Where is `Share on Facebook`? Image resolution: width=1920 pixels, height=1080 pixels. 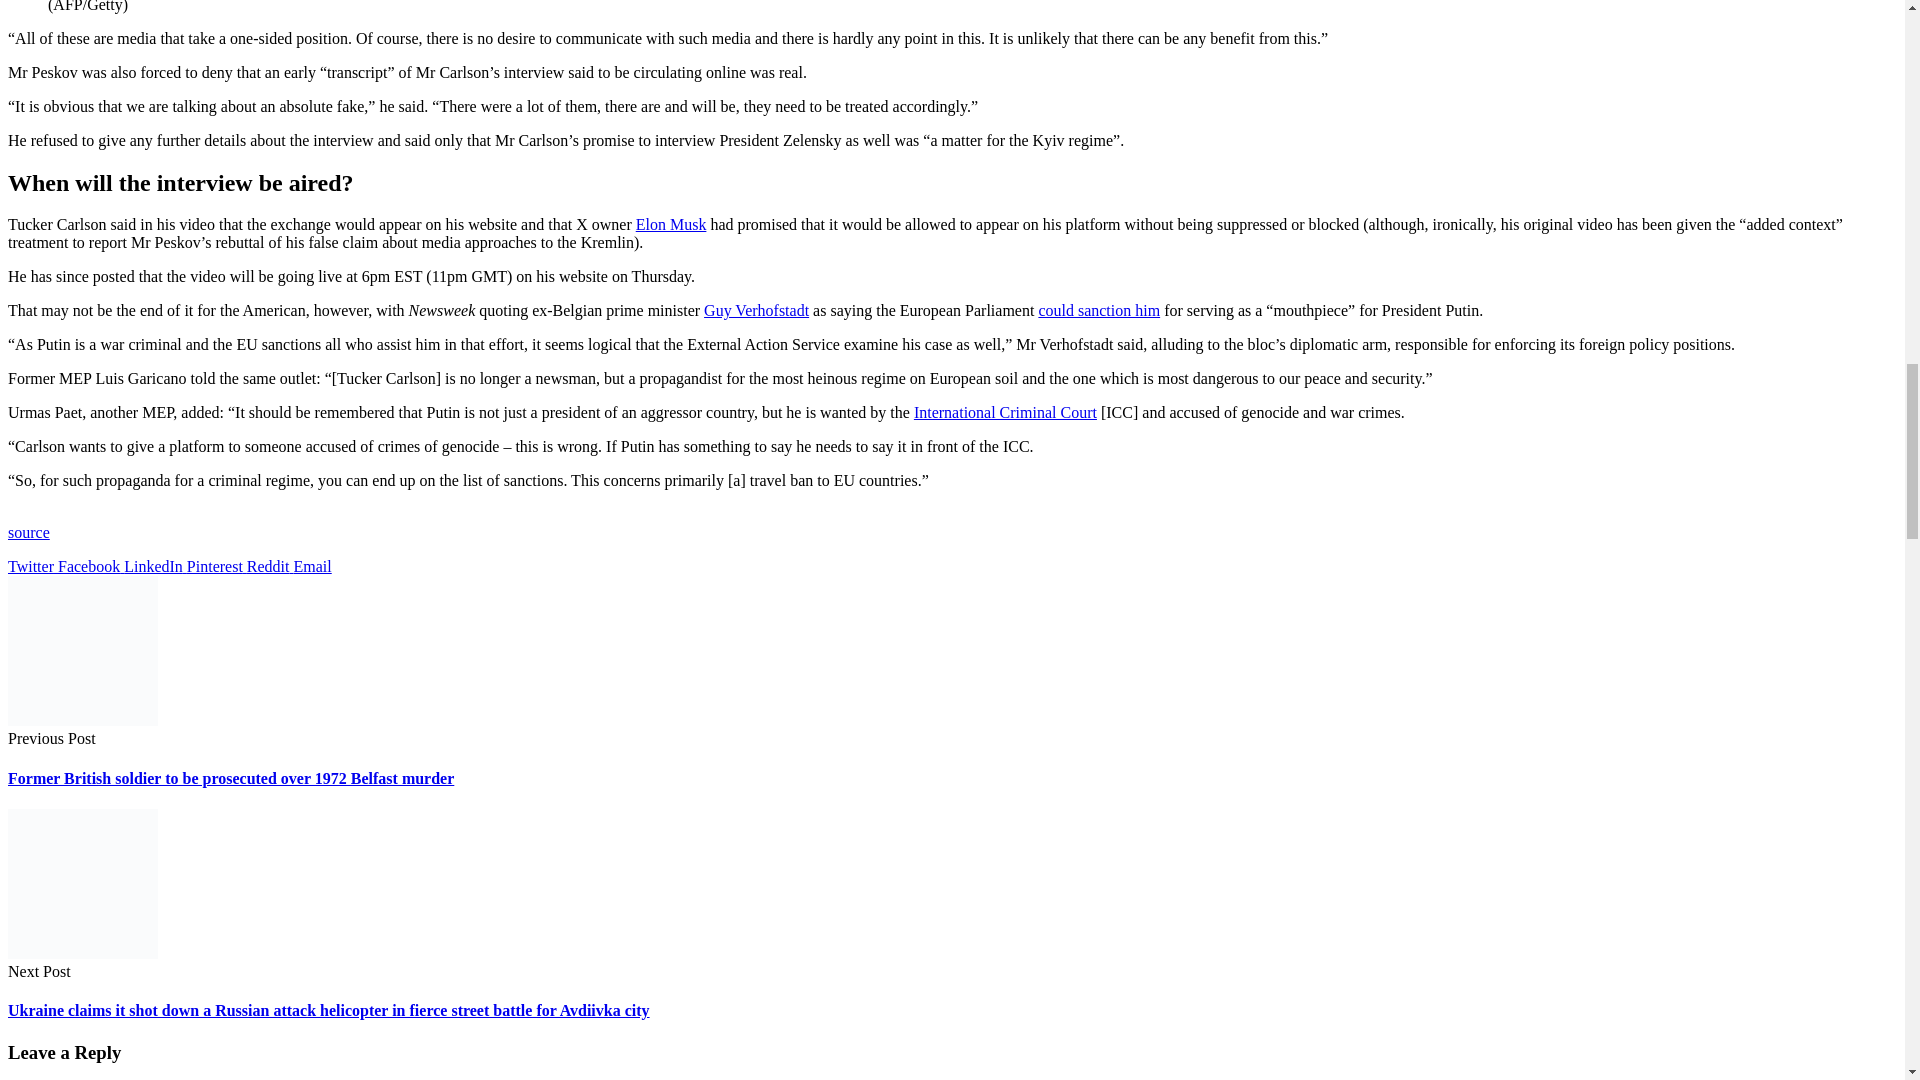 Share on Facebook is located at coordinates (90, 566).